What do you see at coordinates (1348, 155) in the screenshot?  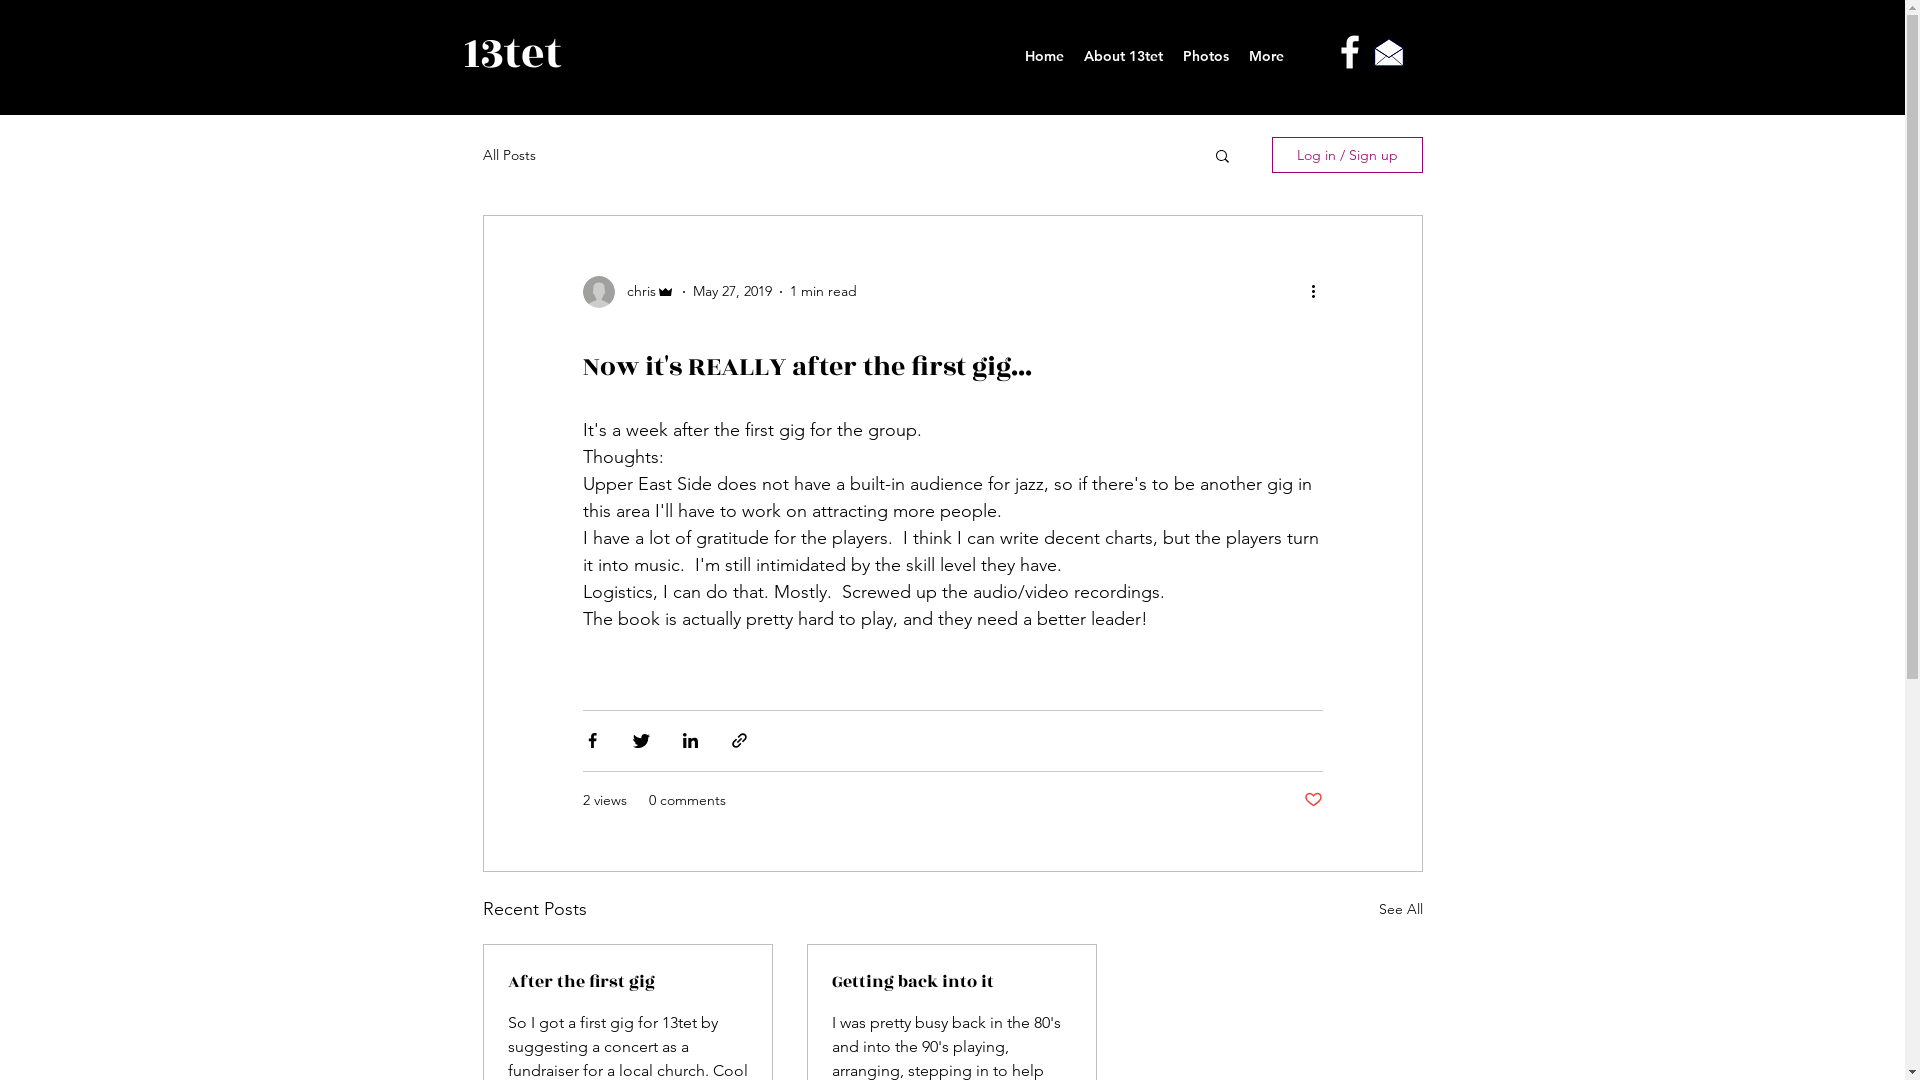 I see `Log in / Sign up` at bounding box center [1348, 155].